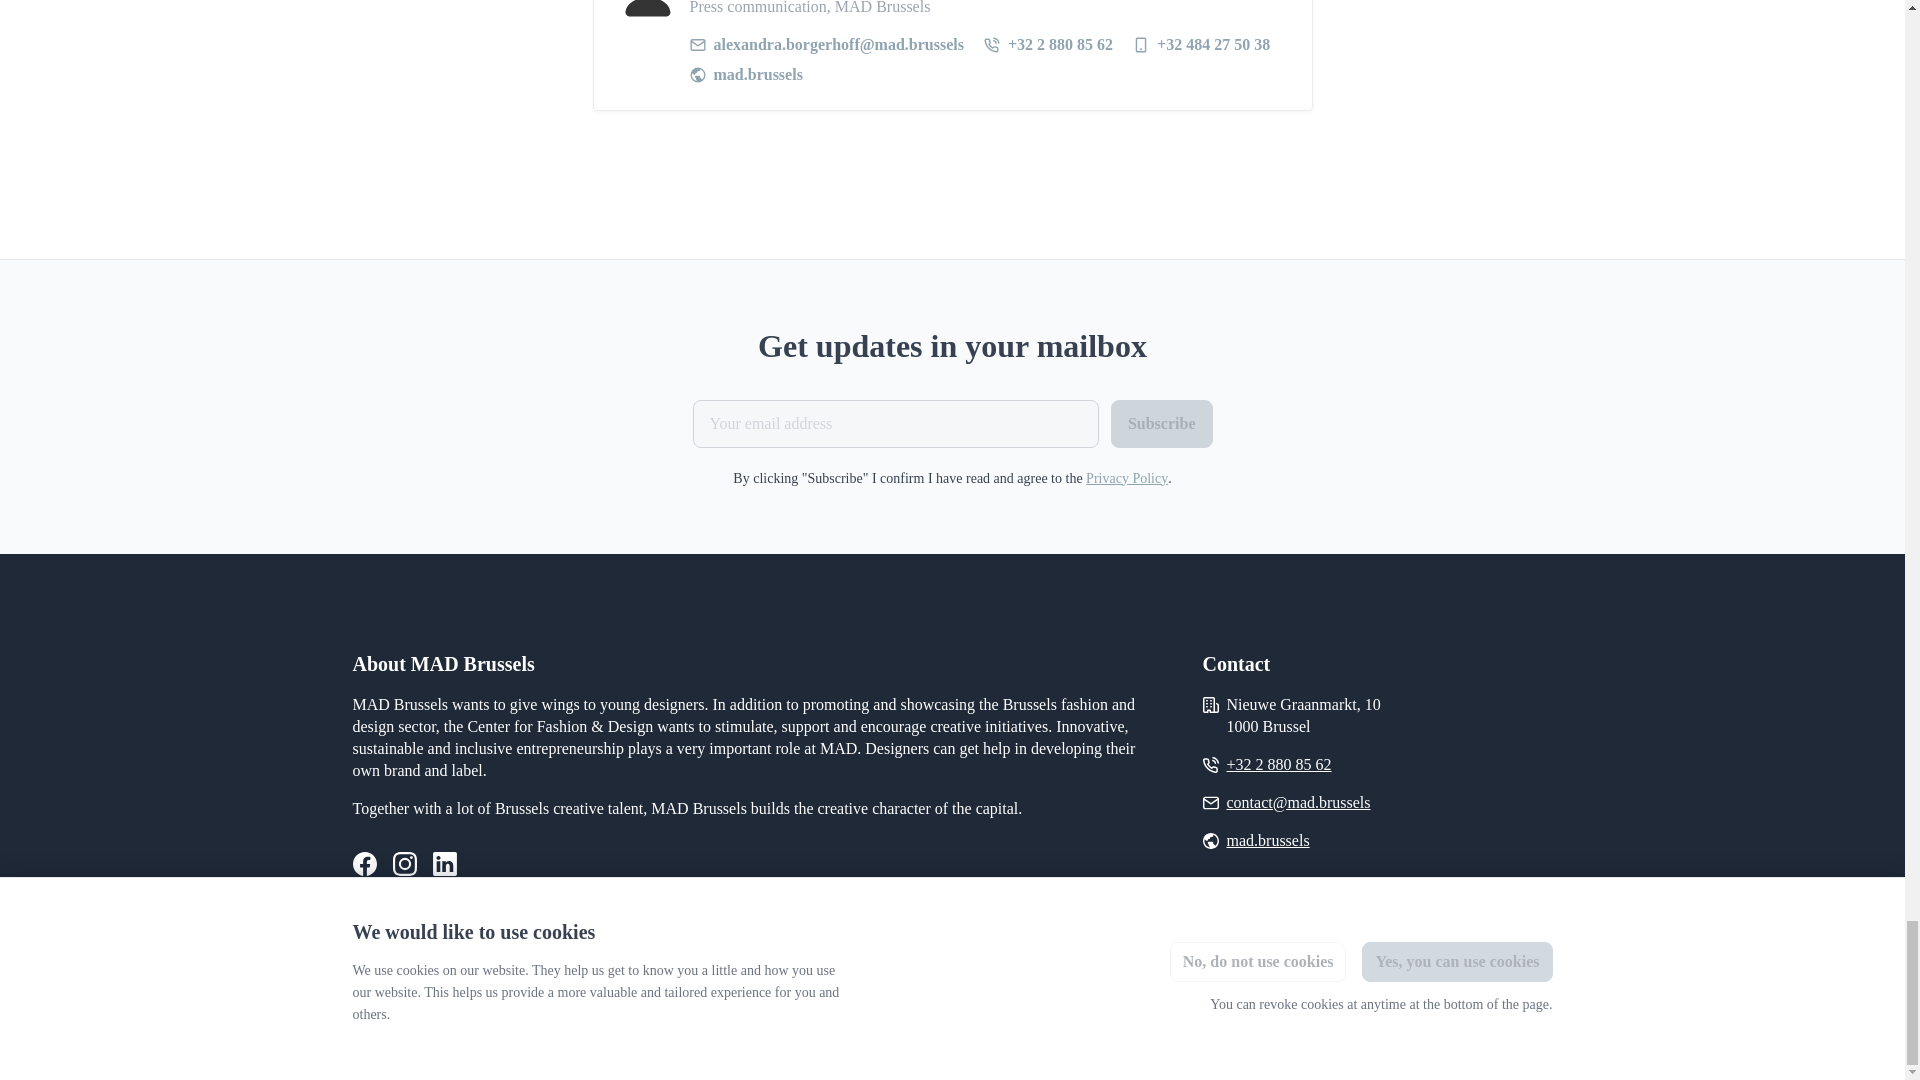 The image size is (1920, 1080). I want to click on Privacy requests, so click(397, 1028).